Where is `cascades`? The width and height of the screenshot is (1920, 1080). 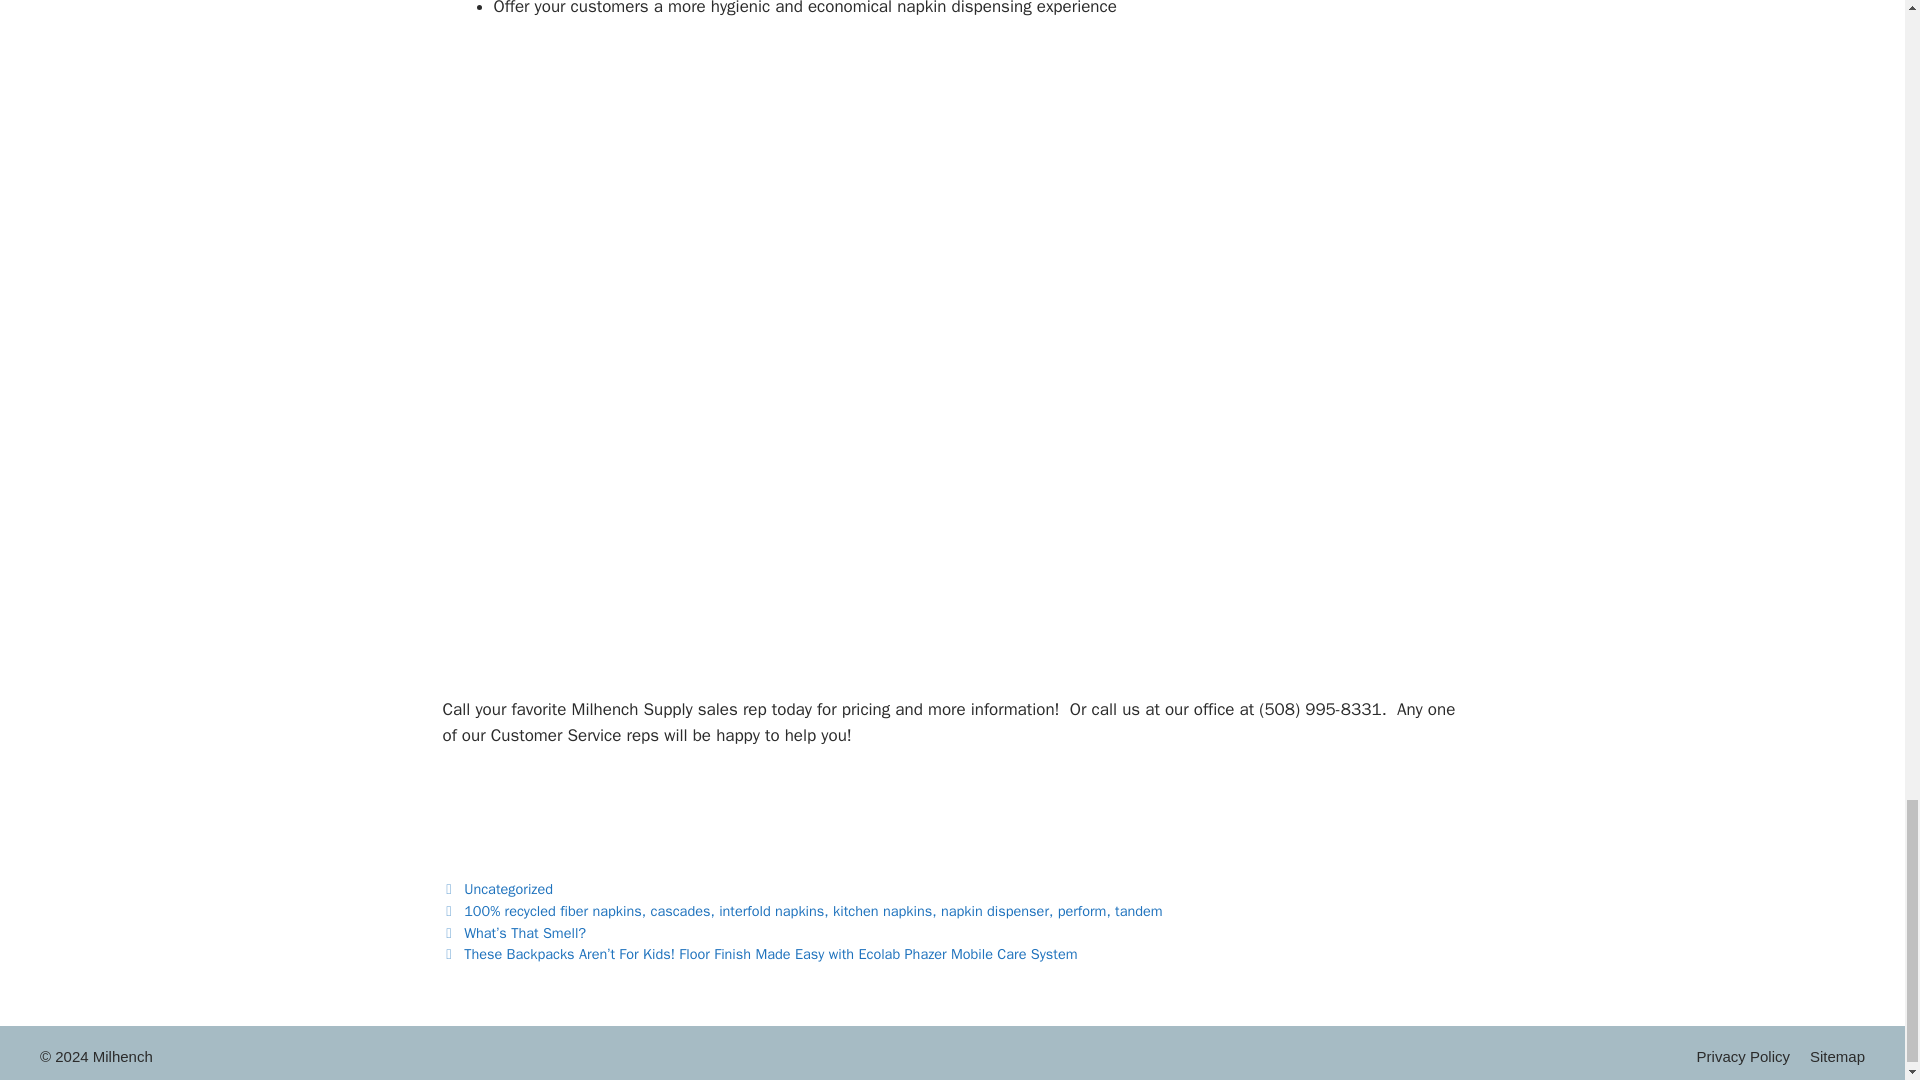
cascades is located at coordinates (680, 910).